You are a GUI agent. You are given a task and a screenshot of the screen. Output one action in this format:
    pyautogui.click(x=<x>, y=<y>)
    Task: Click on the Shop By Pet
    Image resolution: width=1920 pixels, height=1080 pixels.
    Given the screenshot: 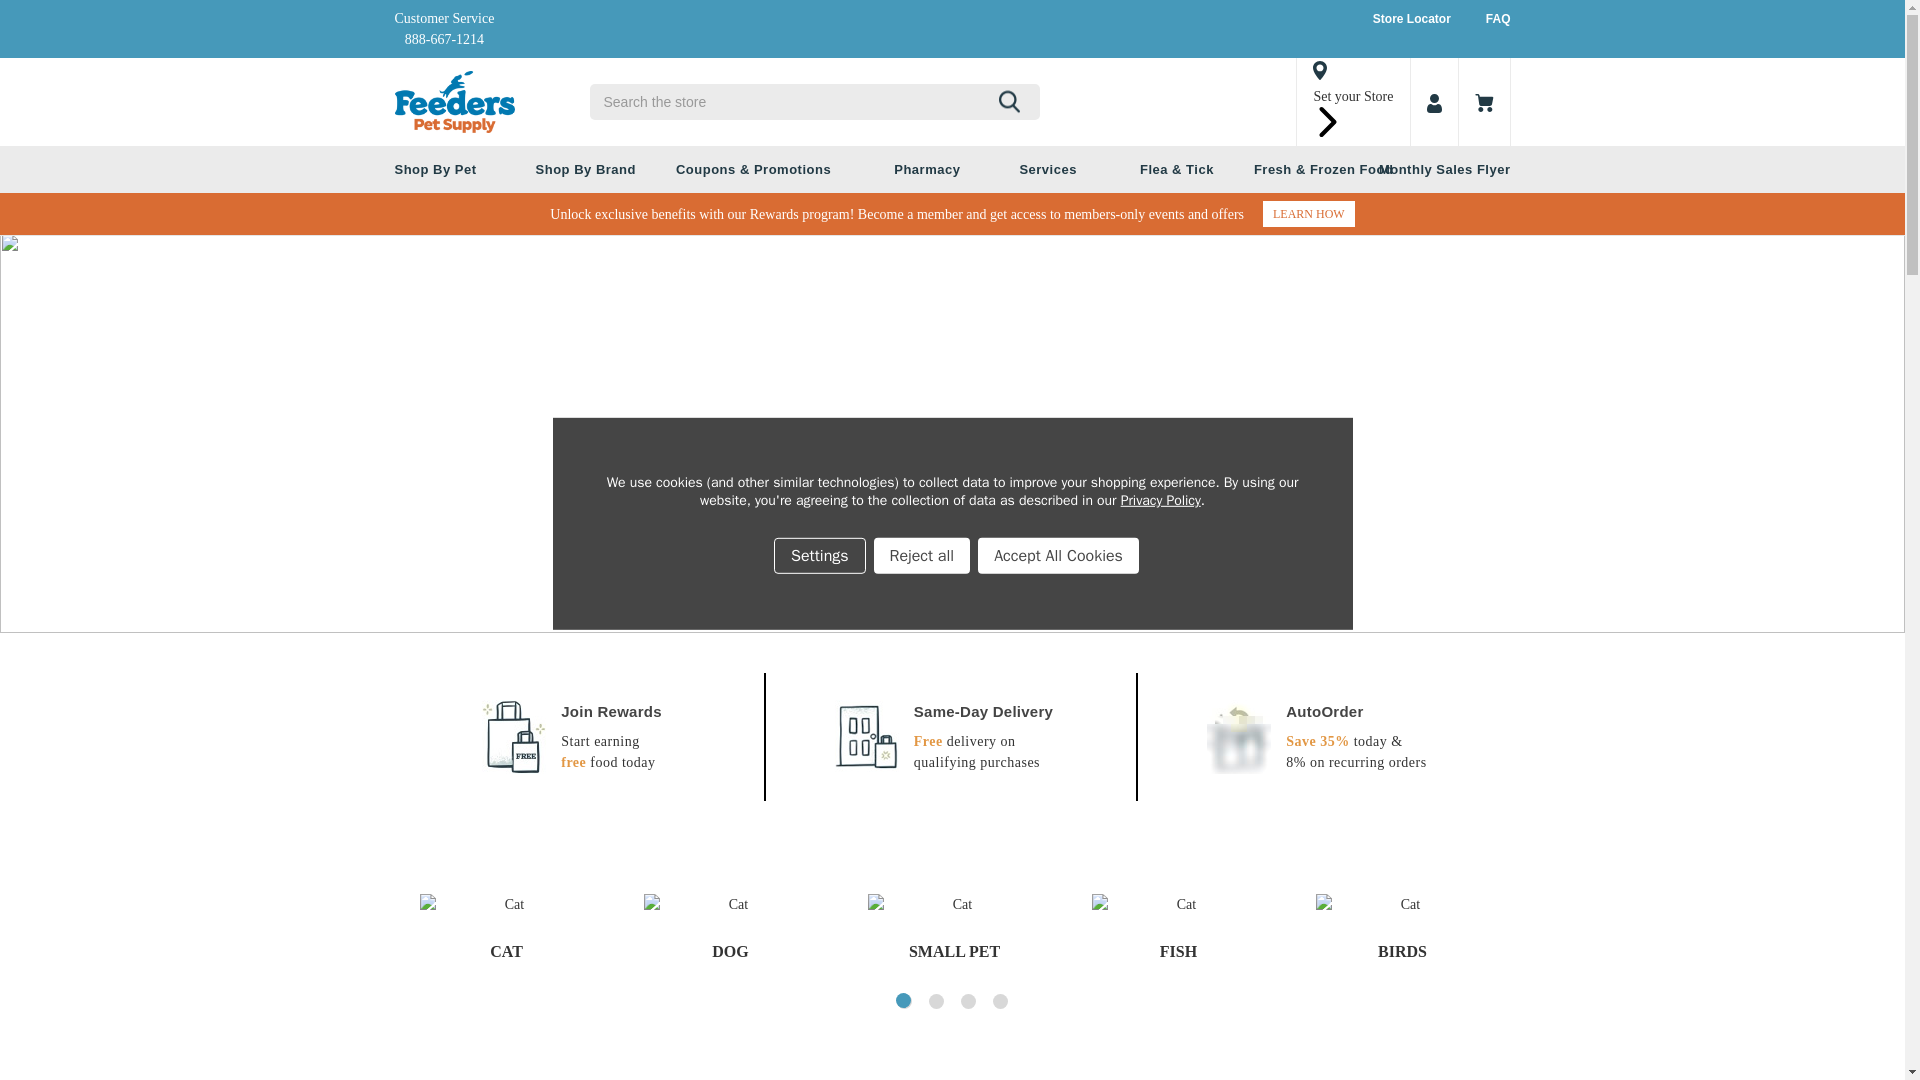 What is the action you would take?
    pyautogui.click(x=444, y=169)
    